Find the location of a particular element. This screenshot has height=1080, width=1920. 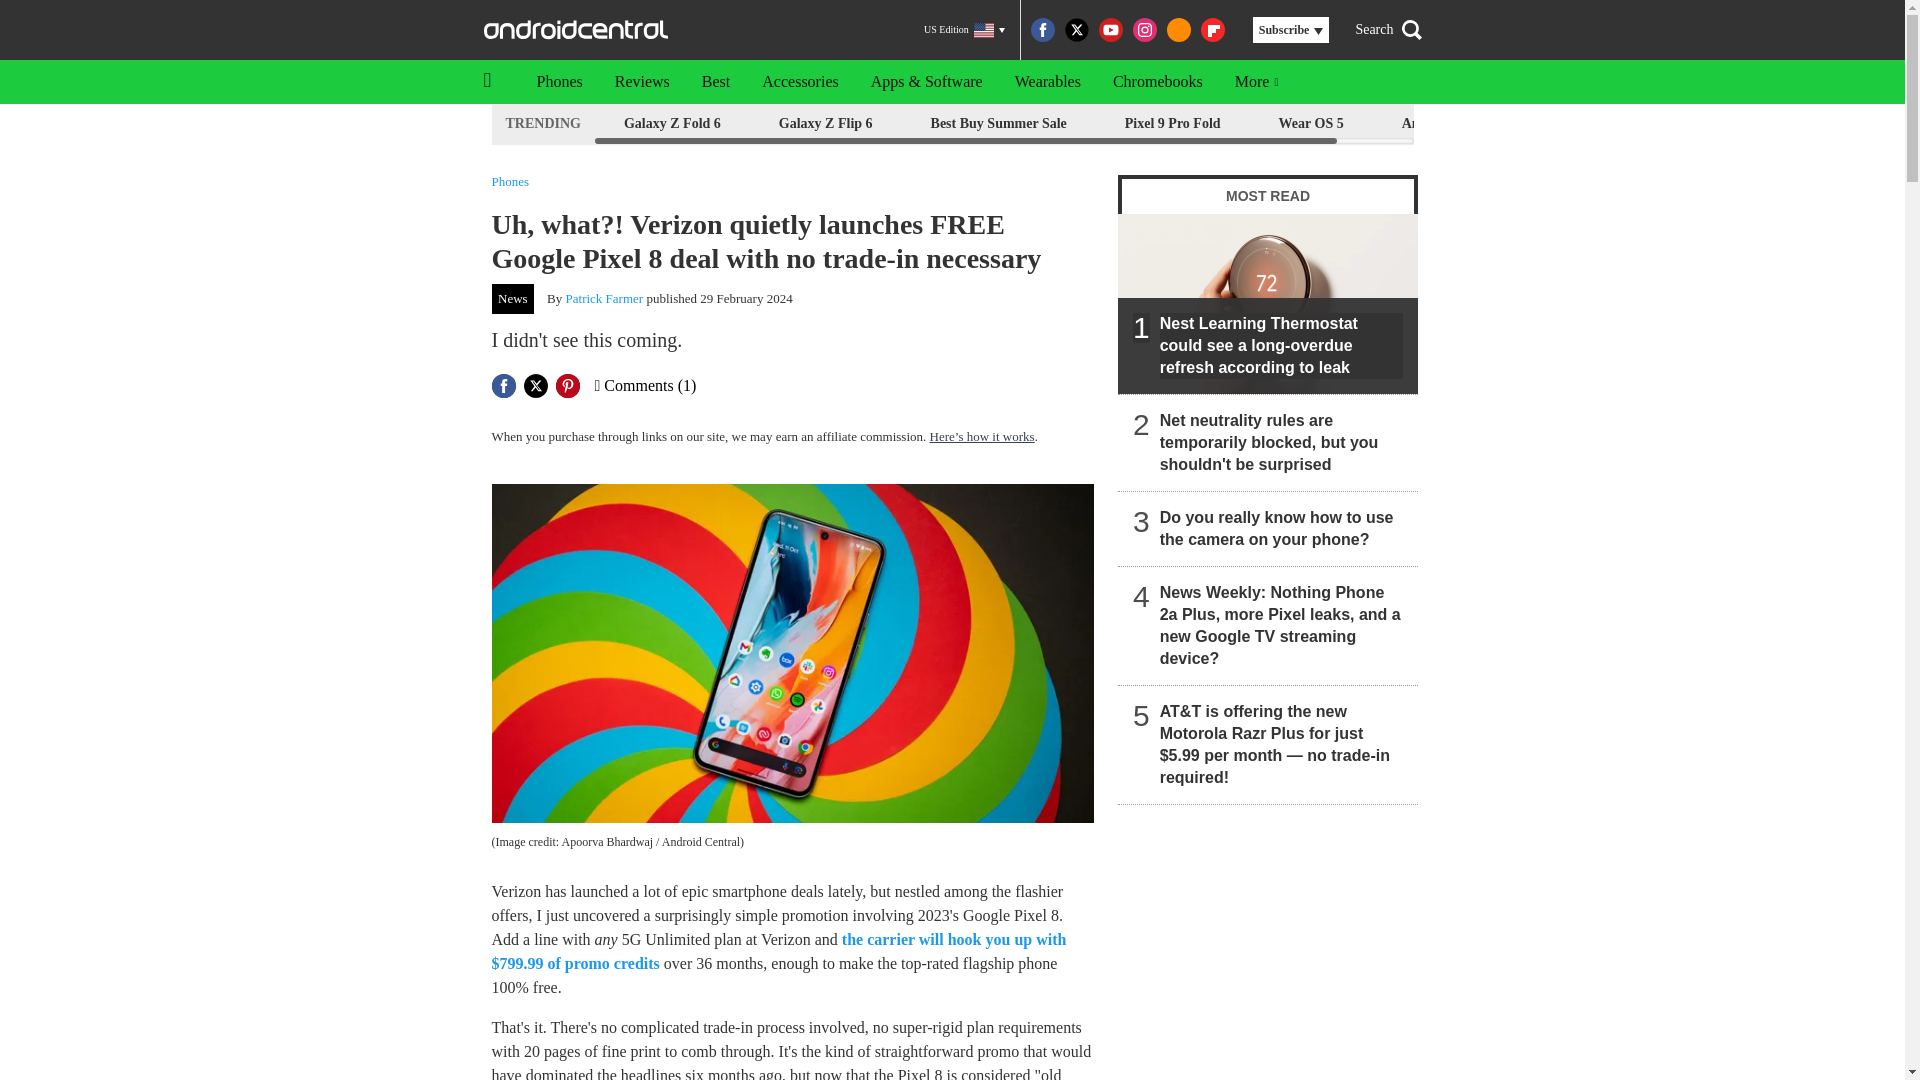

Wear OS 5 is located at coordinates (1311, 124).